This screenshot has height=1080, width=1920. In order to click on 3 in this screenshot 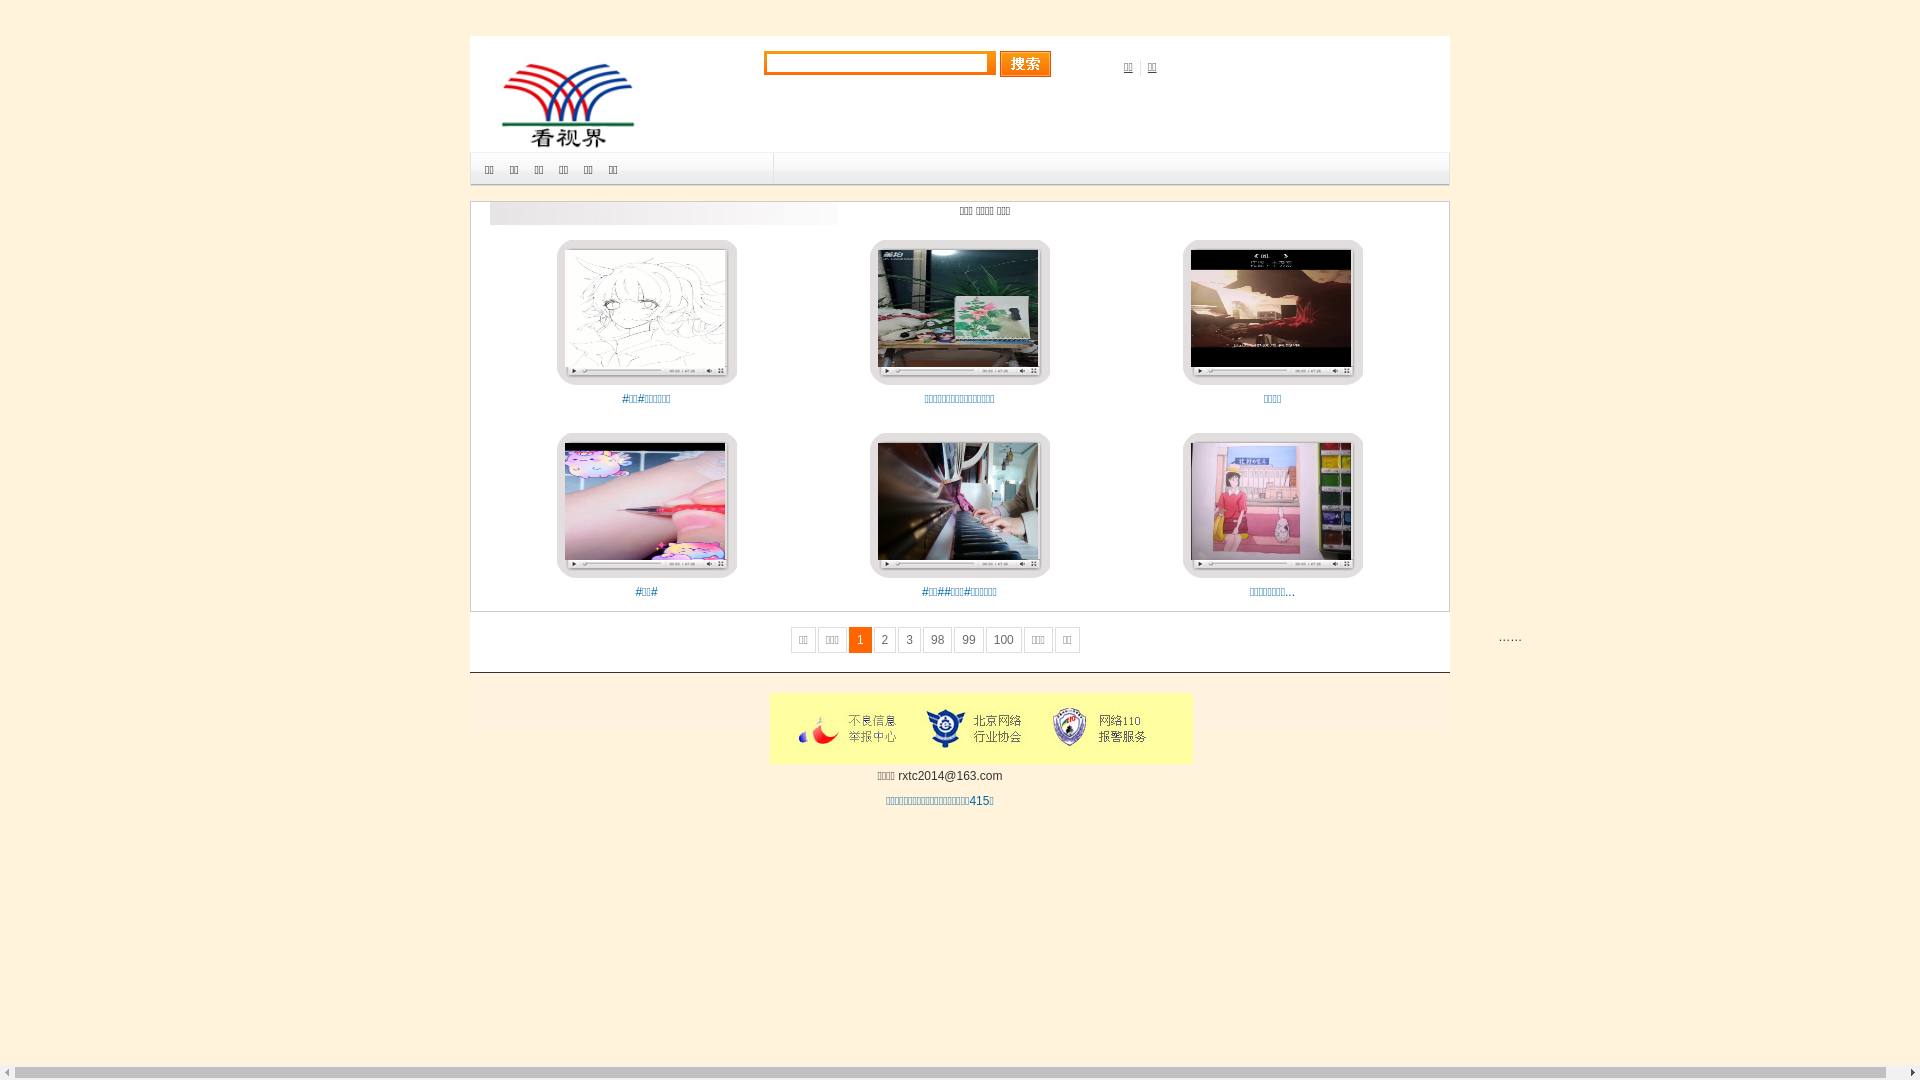, I will do `click(910, 640)`.